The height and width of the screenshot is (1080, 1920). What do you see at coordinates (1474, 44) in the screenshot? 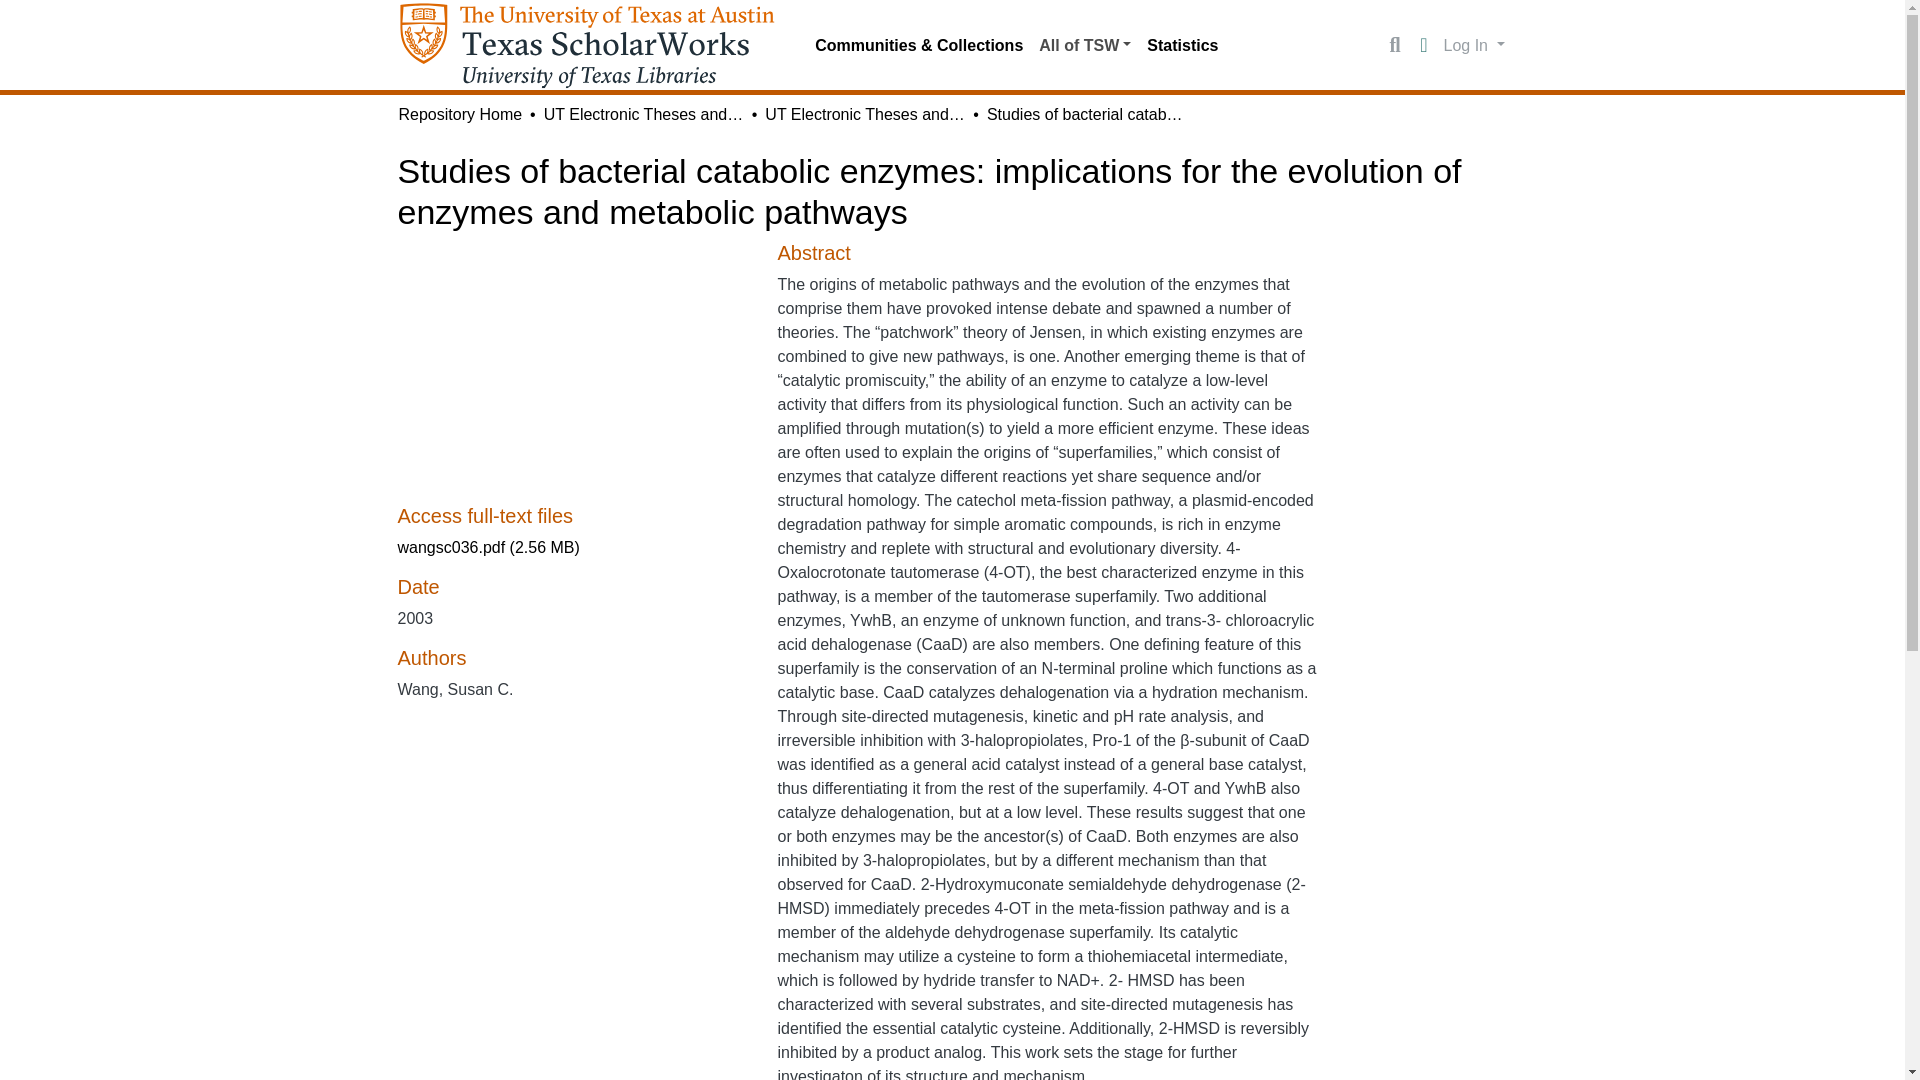
I see `Log In` at bounding box center [1474, 44].